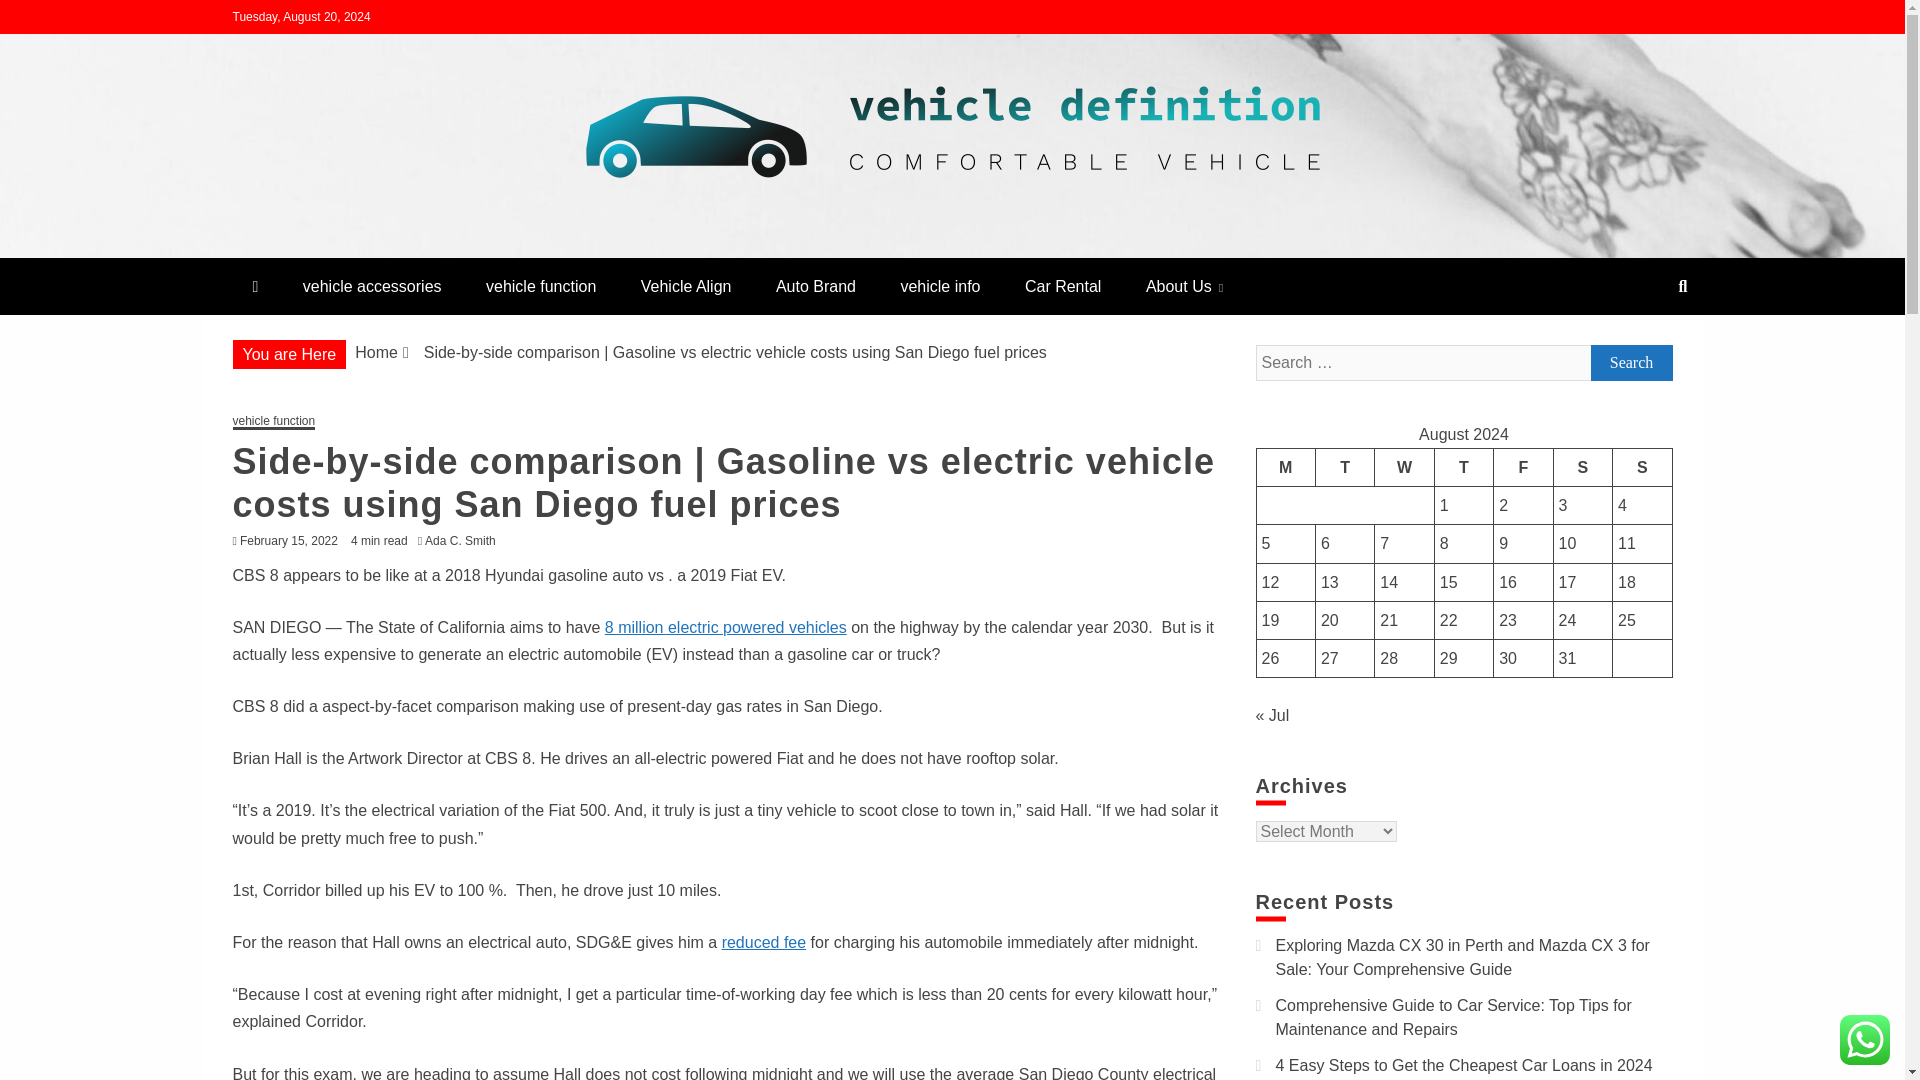 The width and height of the screenshot is (1920, 1080). I want to click on Tuesday, so click(1344, 467).